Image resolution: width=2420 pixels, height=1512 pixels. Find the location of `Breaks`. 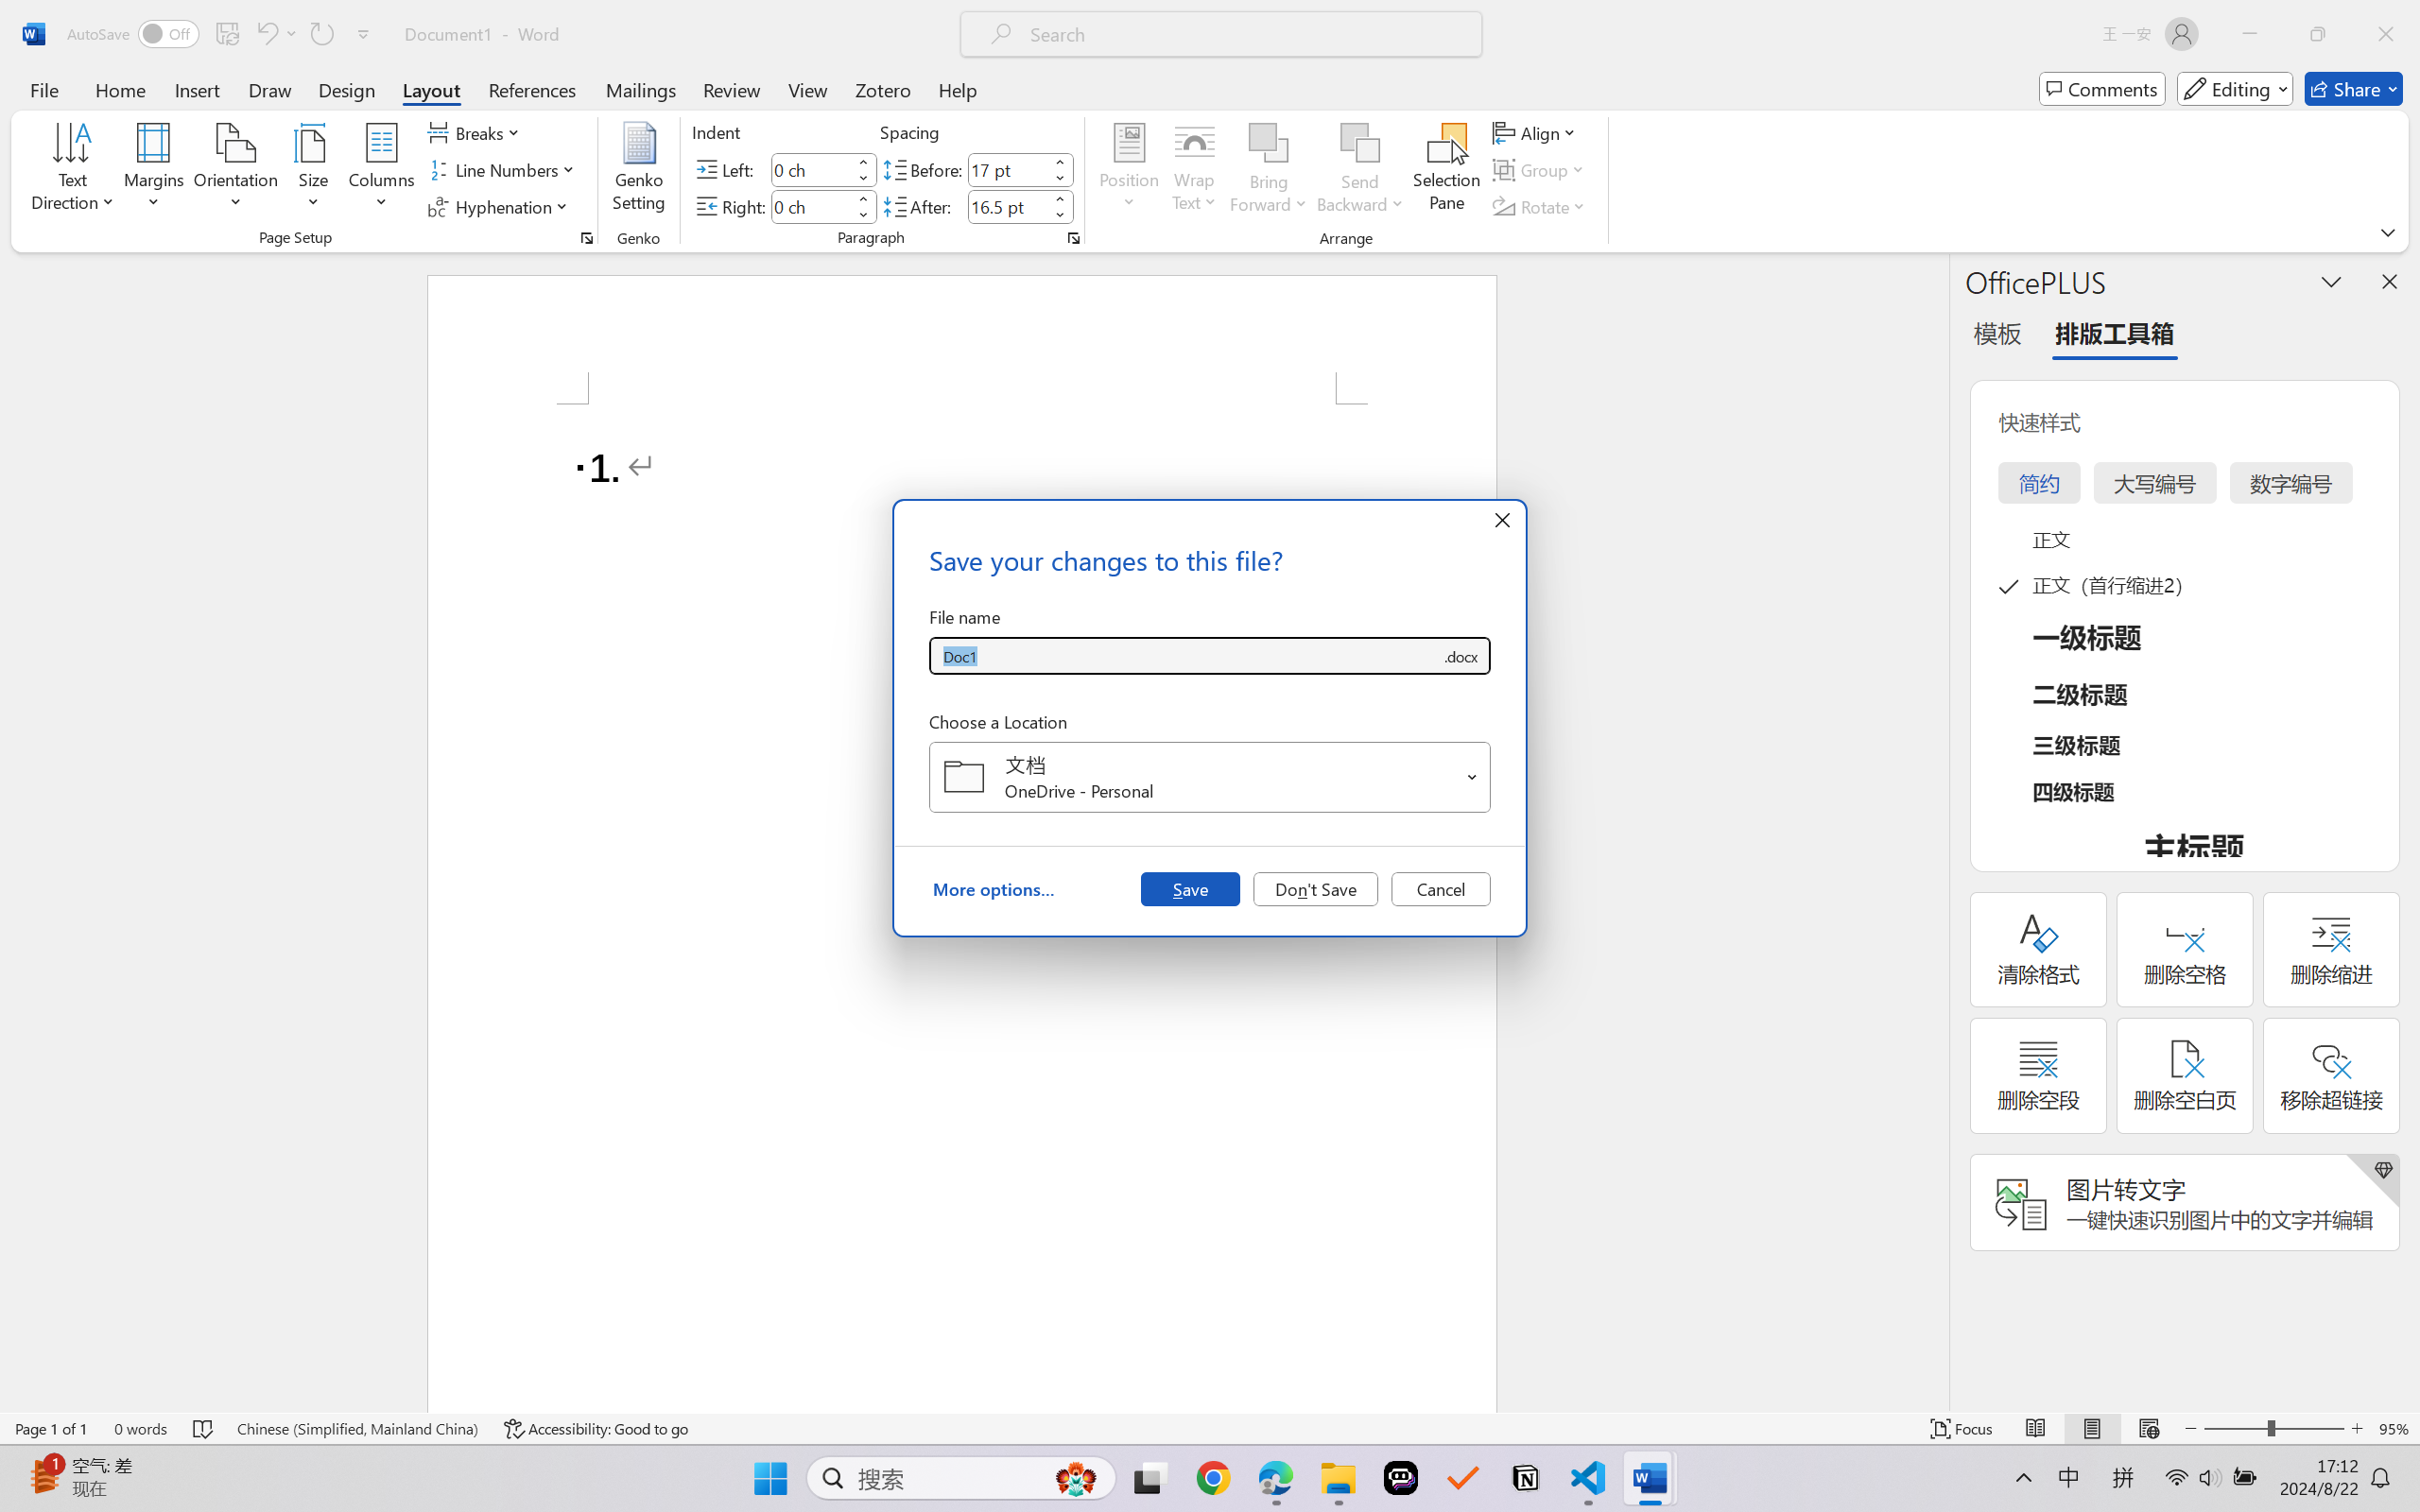

Breaks is located at coordinates (476, 132).